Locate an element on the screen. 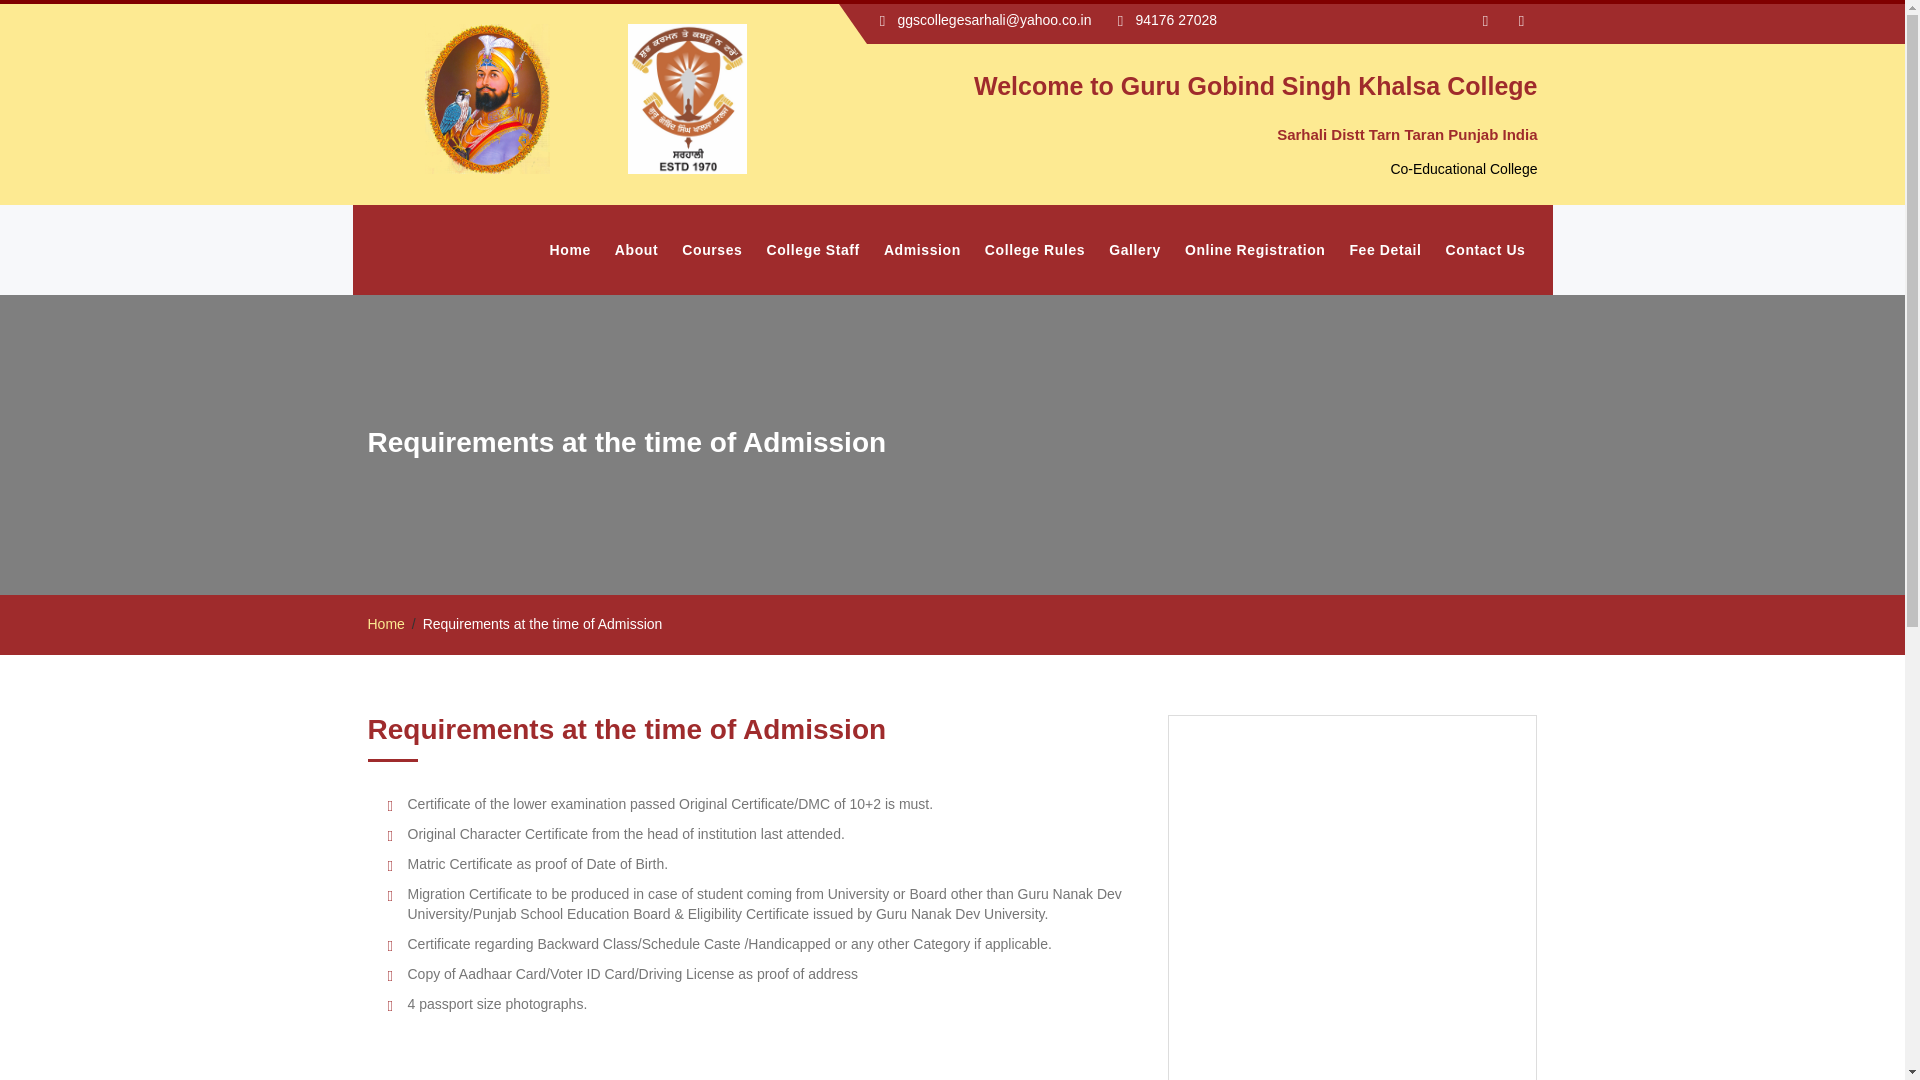 The height and width of the screenshot is (1080, 1920). About is located at coordinates (636, 250).